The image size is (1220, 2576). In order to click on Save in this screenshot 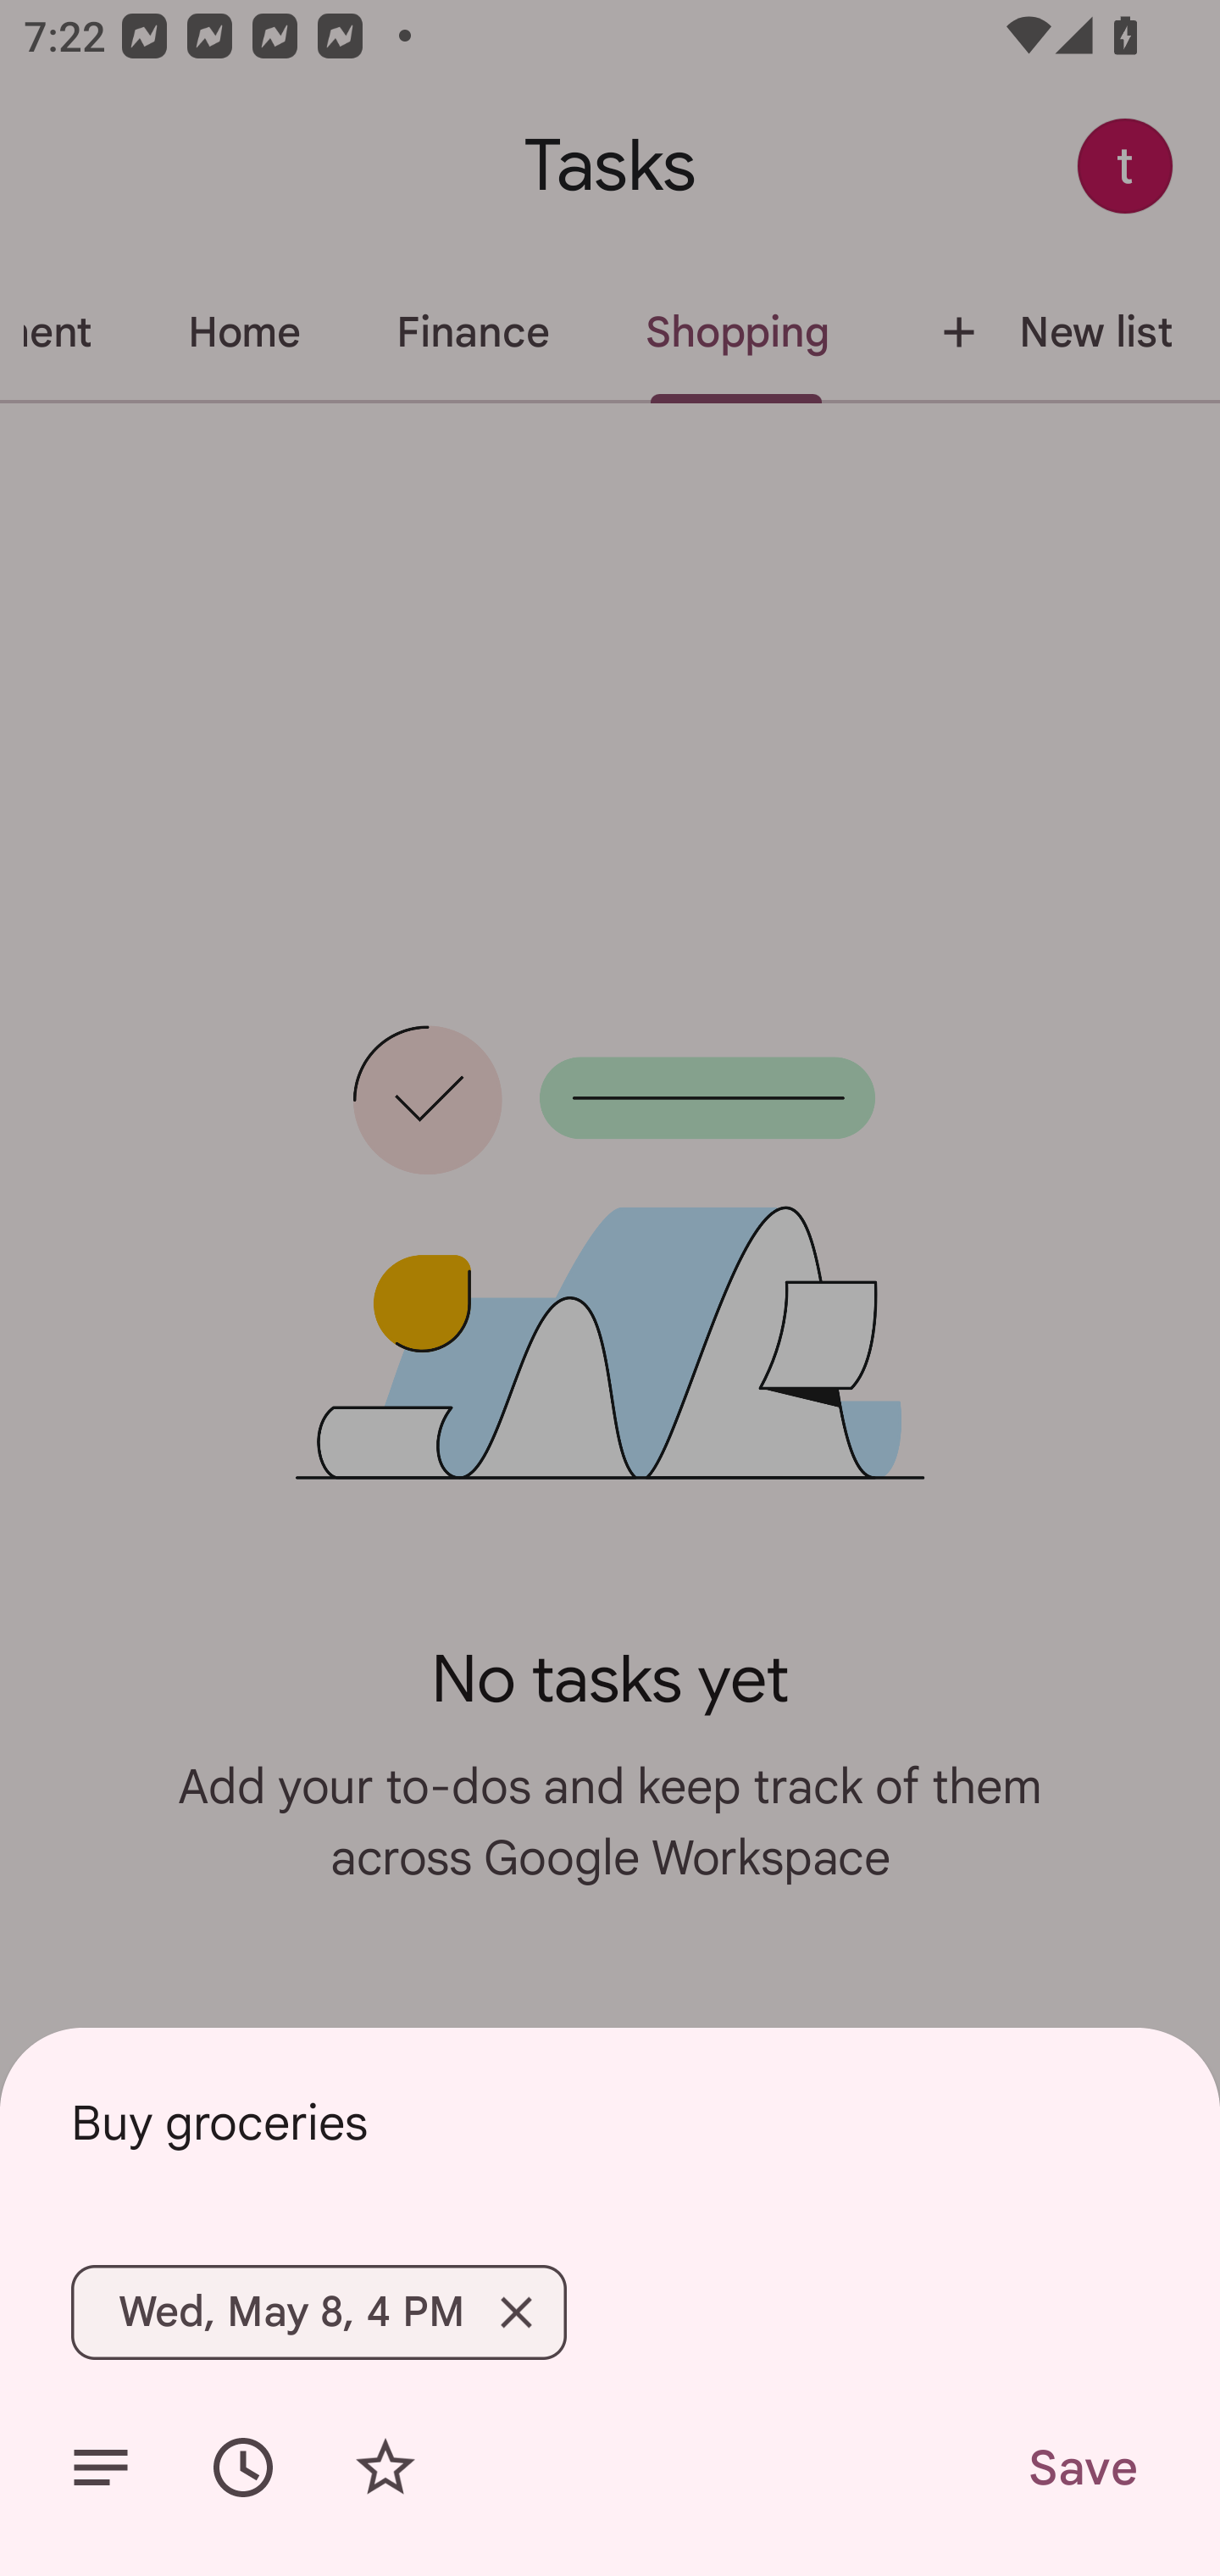, I will do `click(1081, 2468)`.